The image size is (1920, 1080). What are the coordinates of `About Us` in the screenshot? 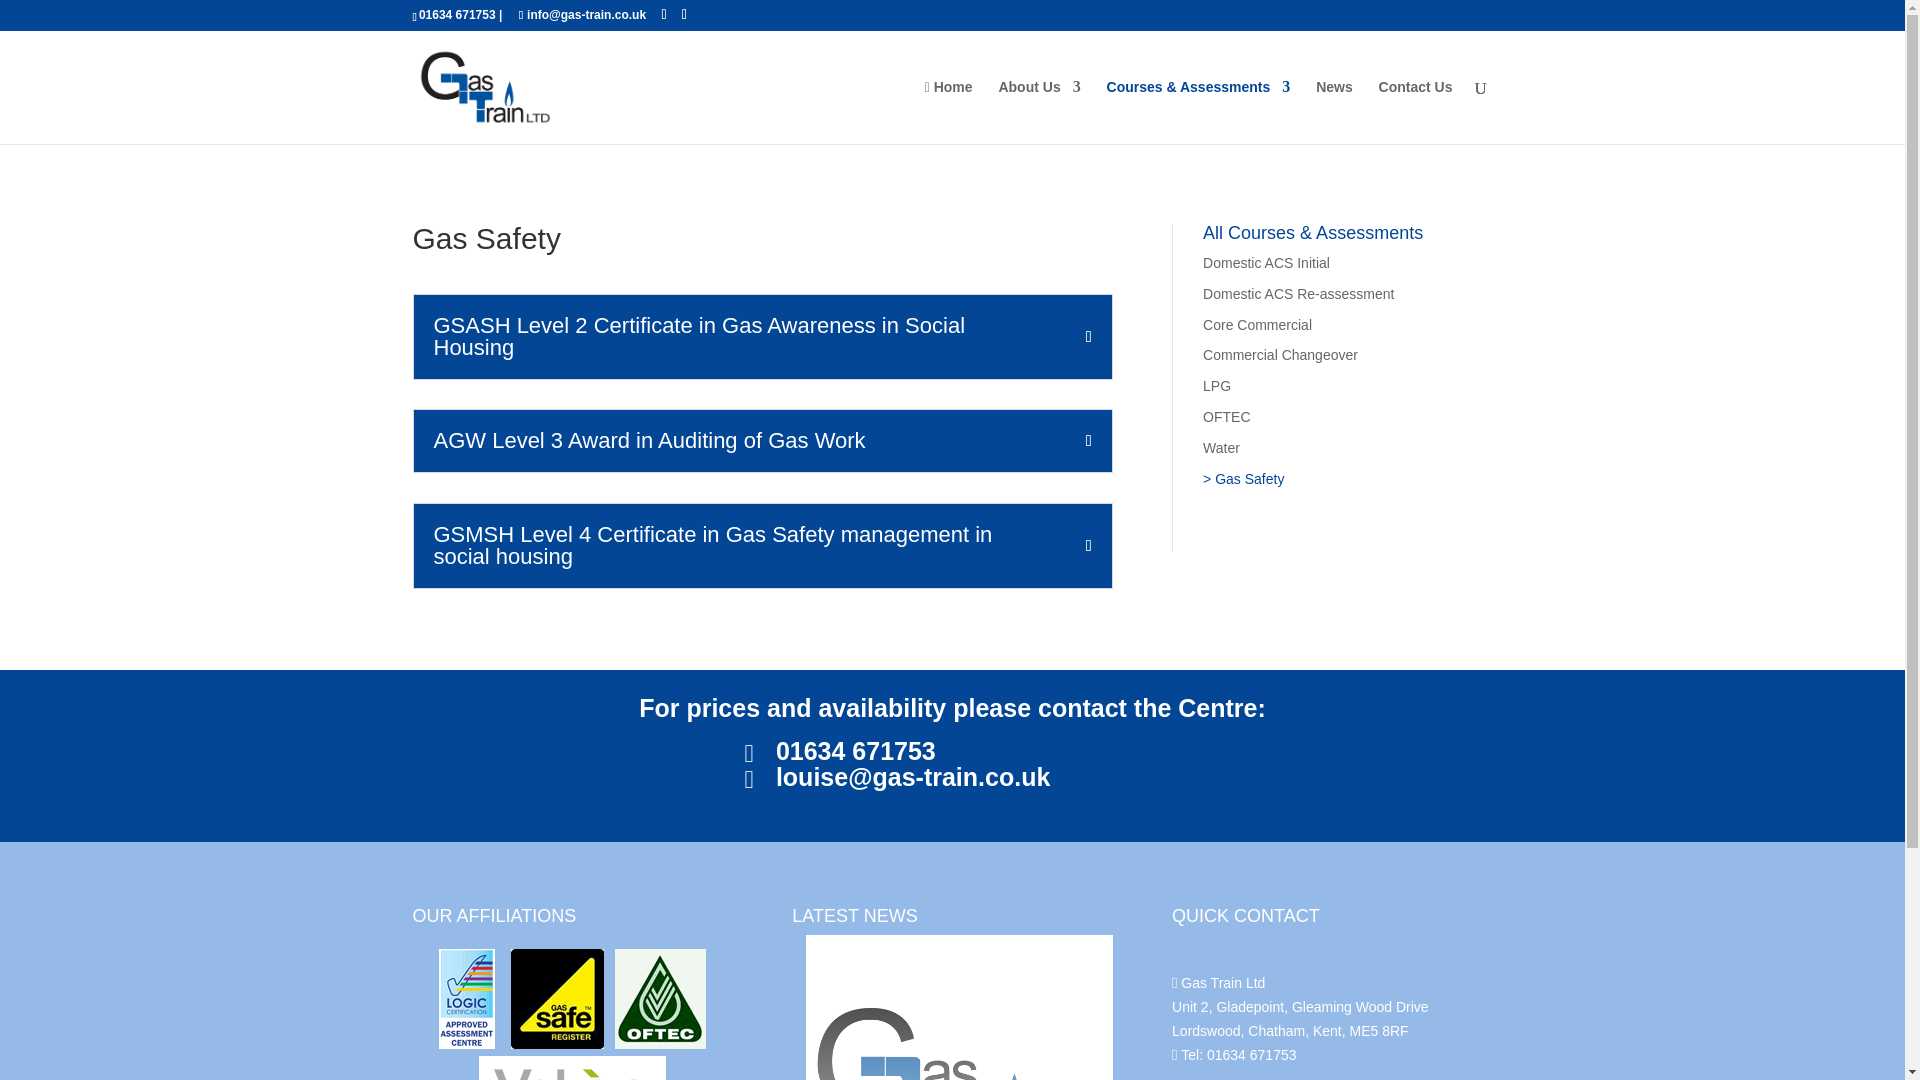 It's located at (1038, 110).